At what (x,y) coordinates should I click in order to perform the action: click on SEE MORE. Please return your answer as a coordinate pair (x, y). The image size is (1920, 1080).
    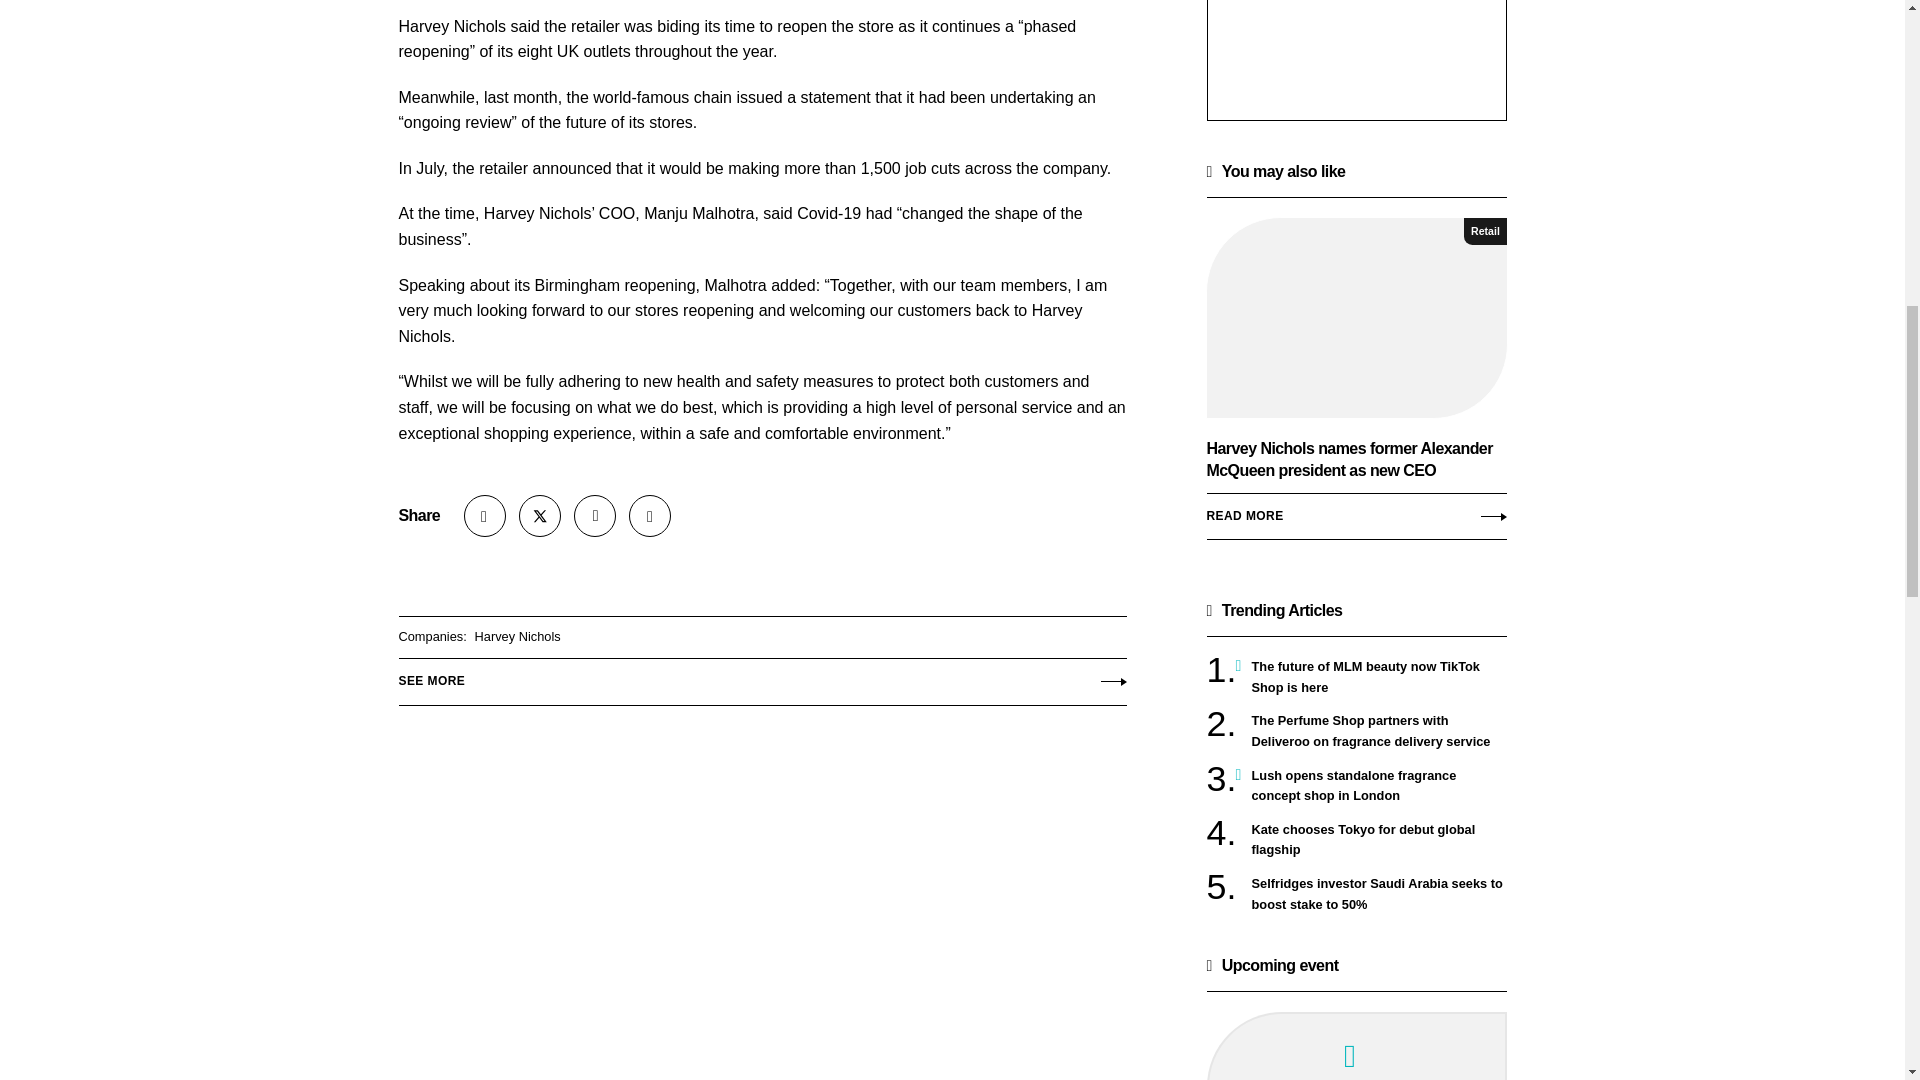
    Looking at the image, I should click on (761, 676).